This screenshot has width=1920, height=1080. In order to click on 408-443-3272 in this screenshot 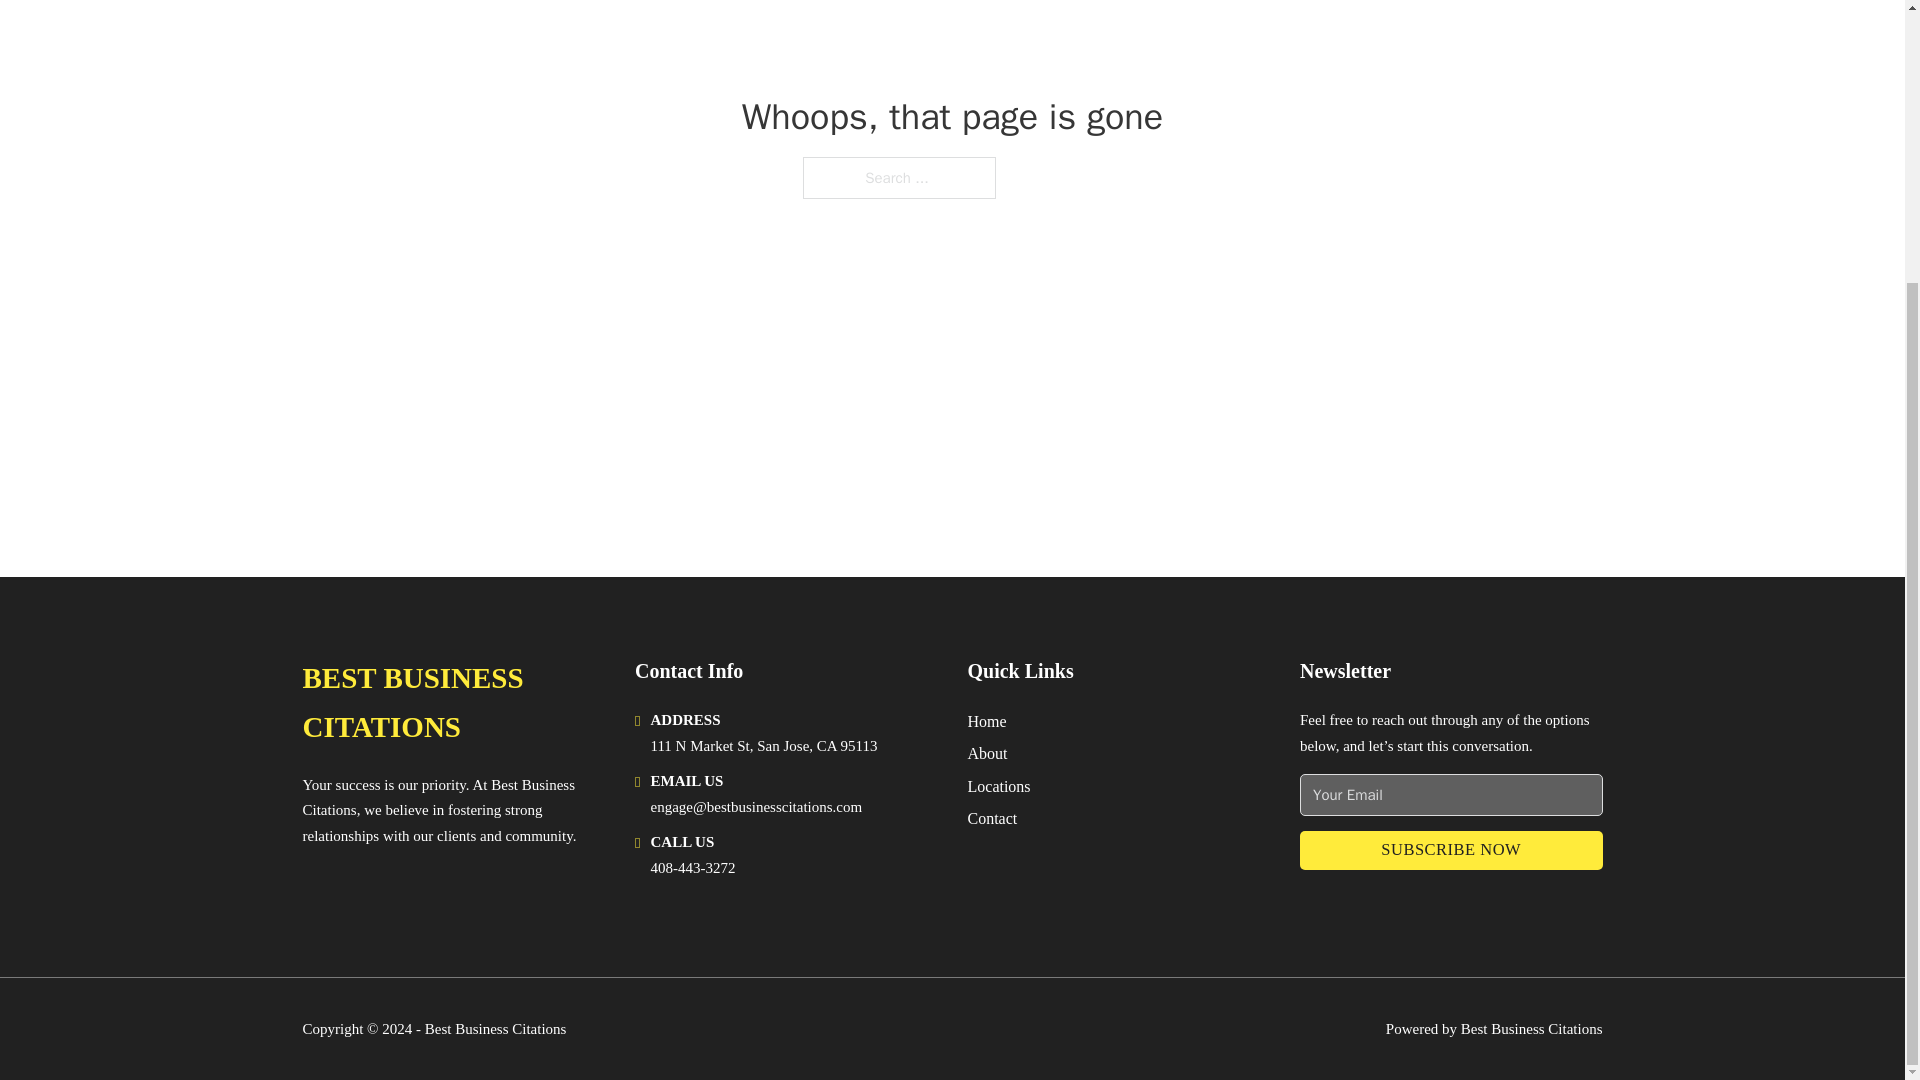, I will do `click(692, 867)`.